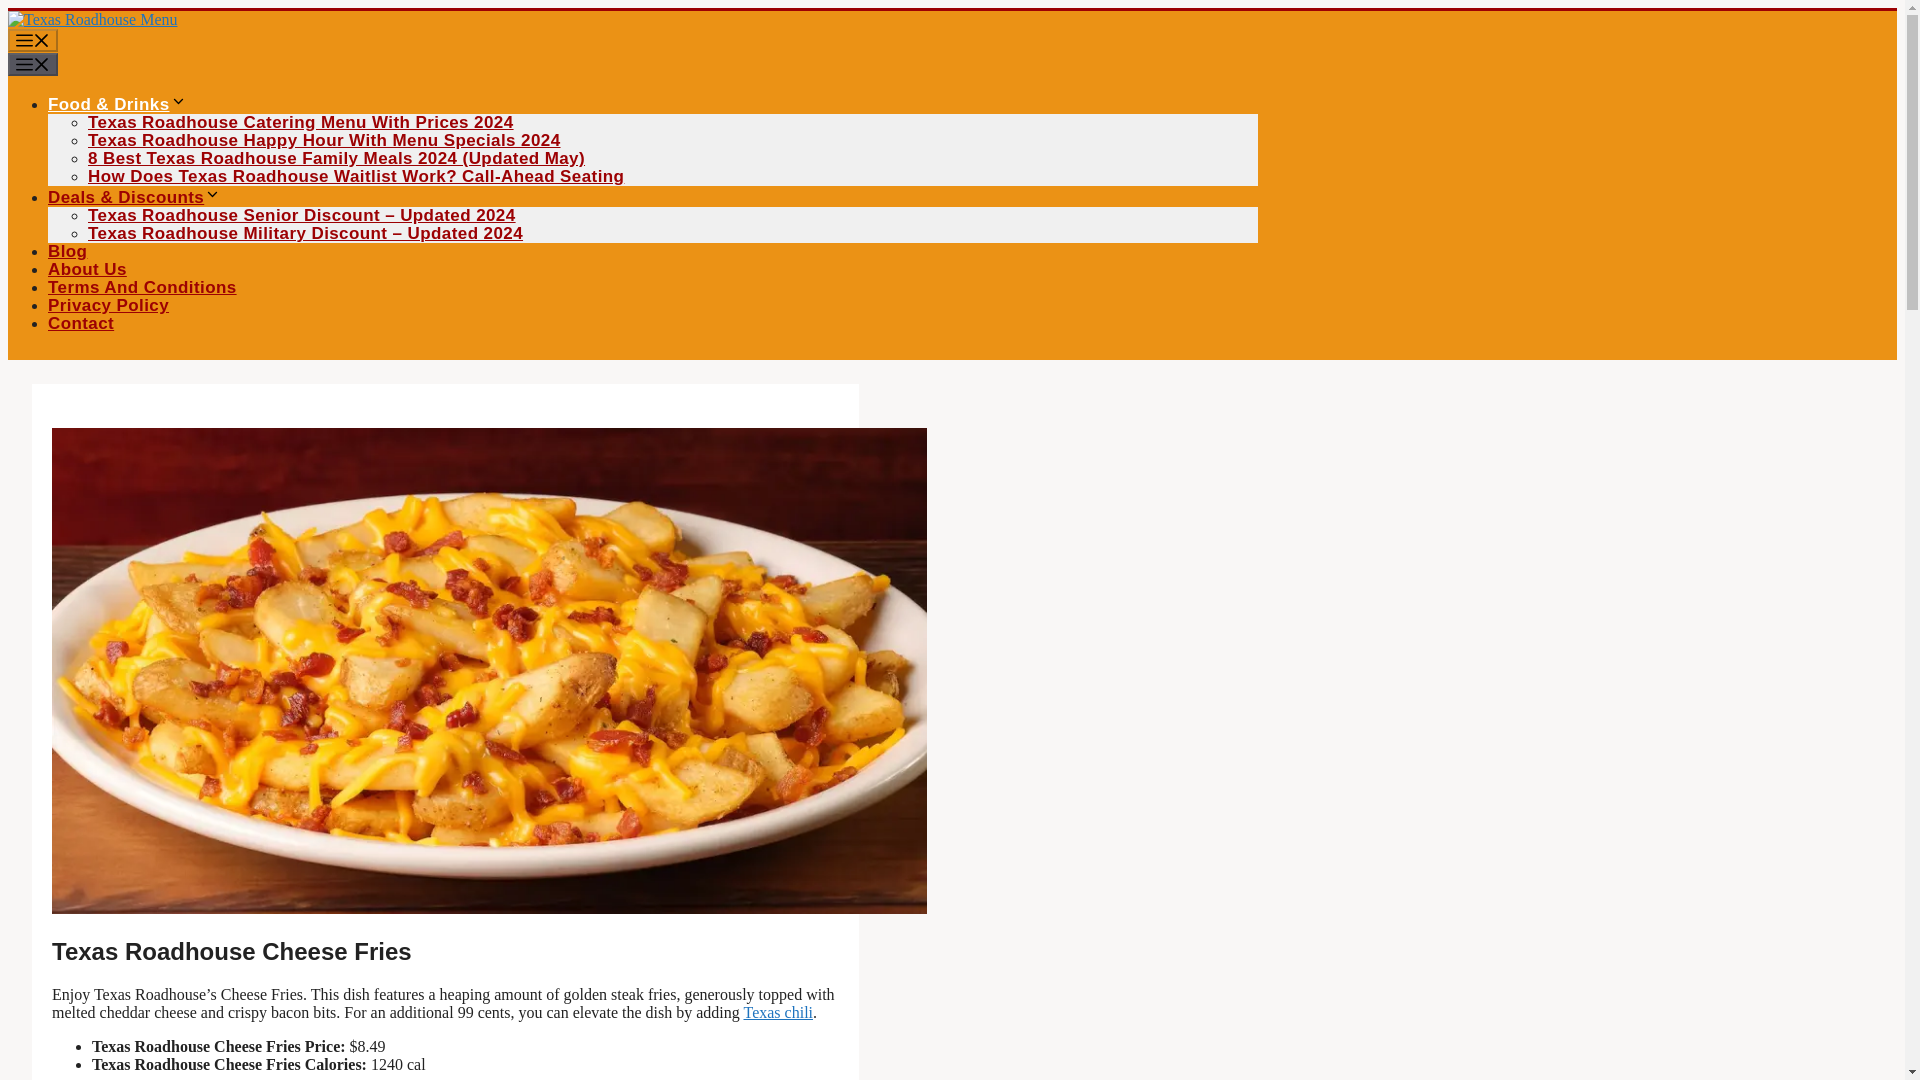  I want to click on Texas Roadhouse Catering Menu With Prices 2024, so click(301, 122).